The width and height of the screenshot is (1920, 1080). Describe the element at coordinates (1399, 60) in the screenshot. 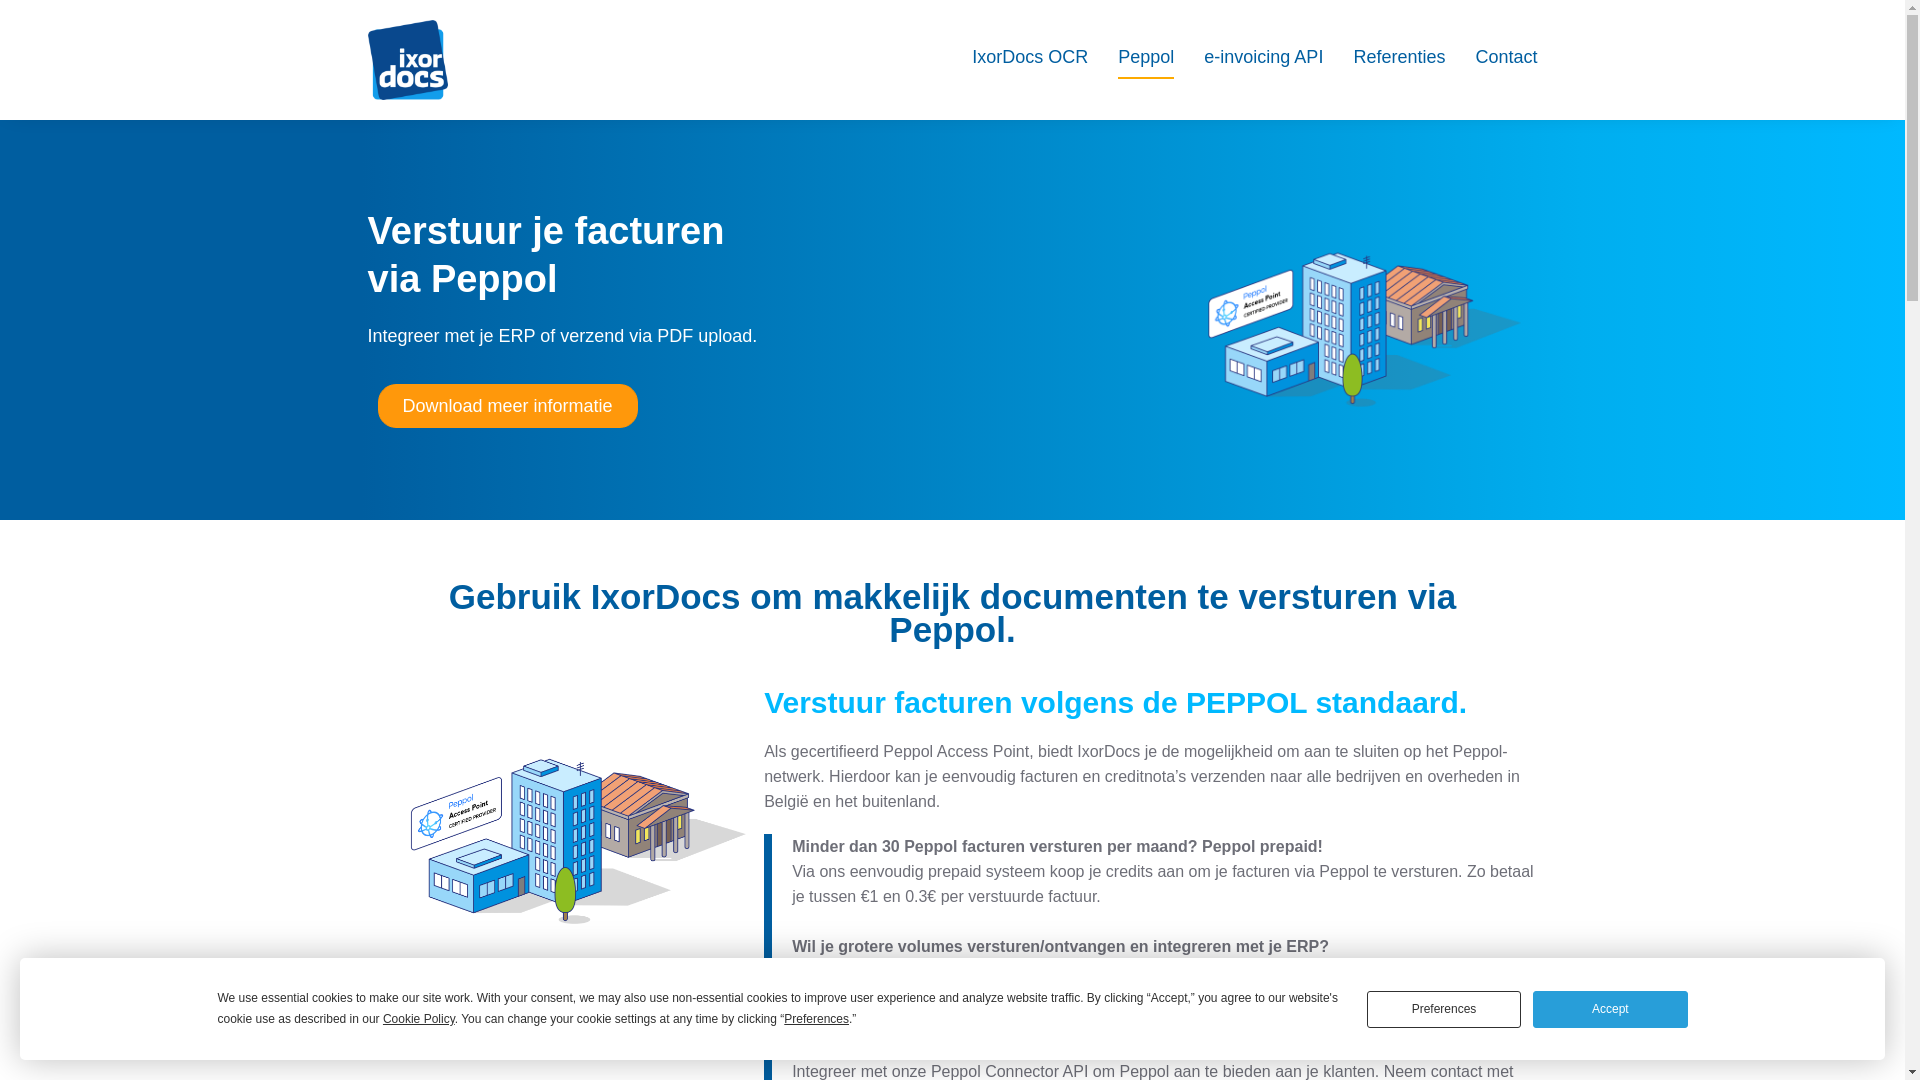

I see `Referenties` at that location.